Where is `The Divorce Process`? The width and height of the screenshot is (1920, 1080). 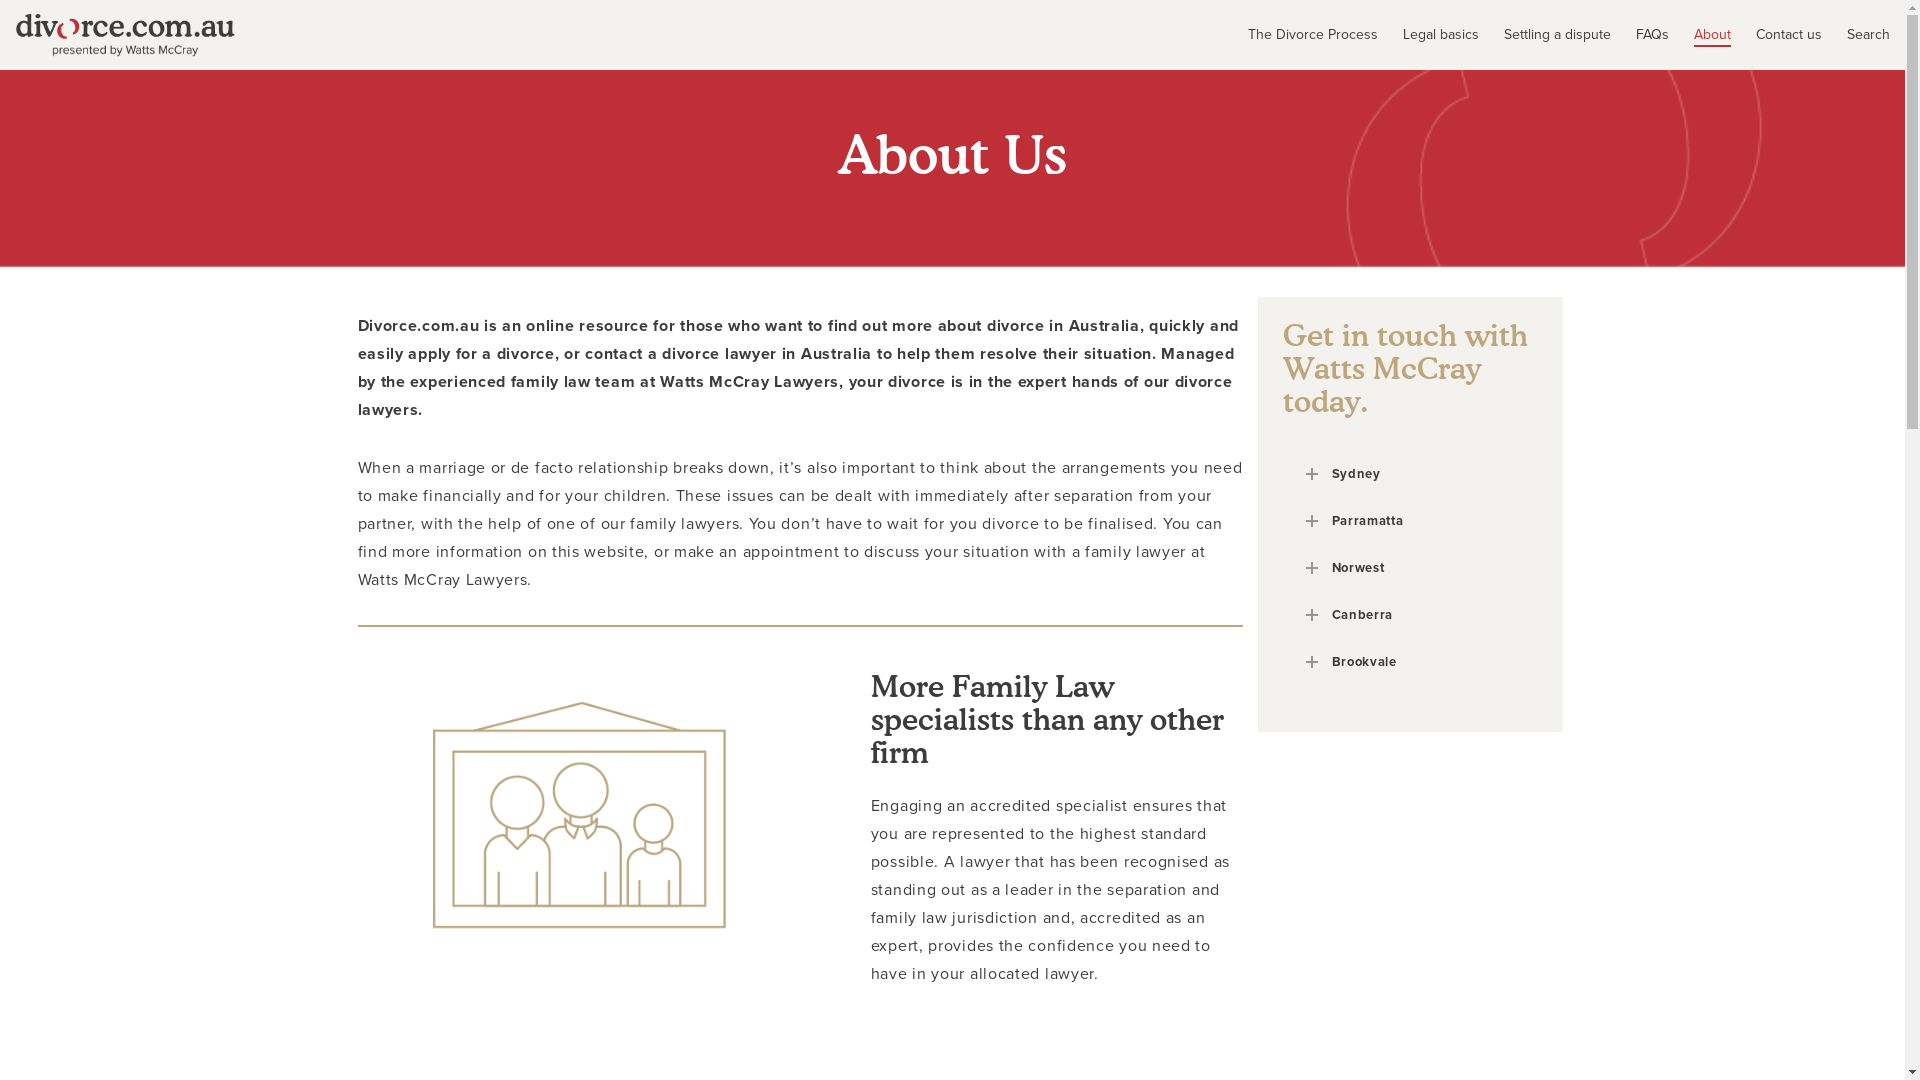 The Divorce Process is located at coordinates (1300, 35).